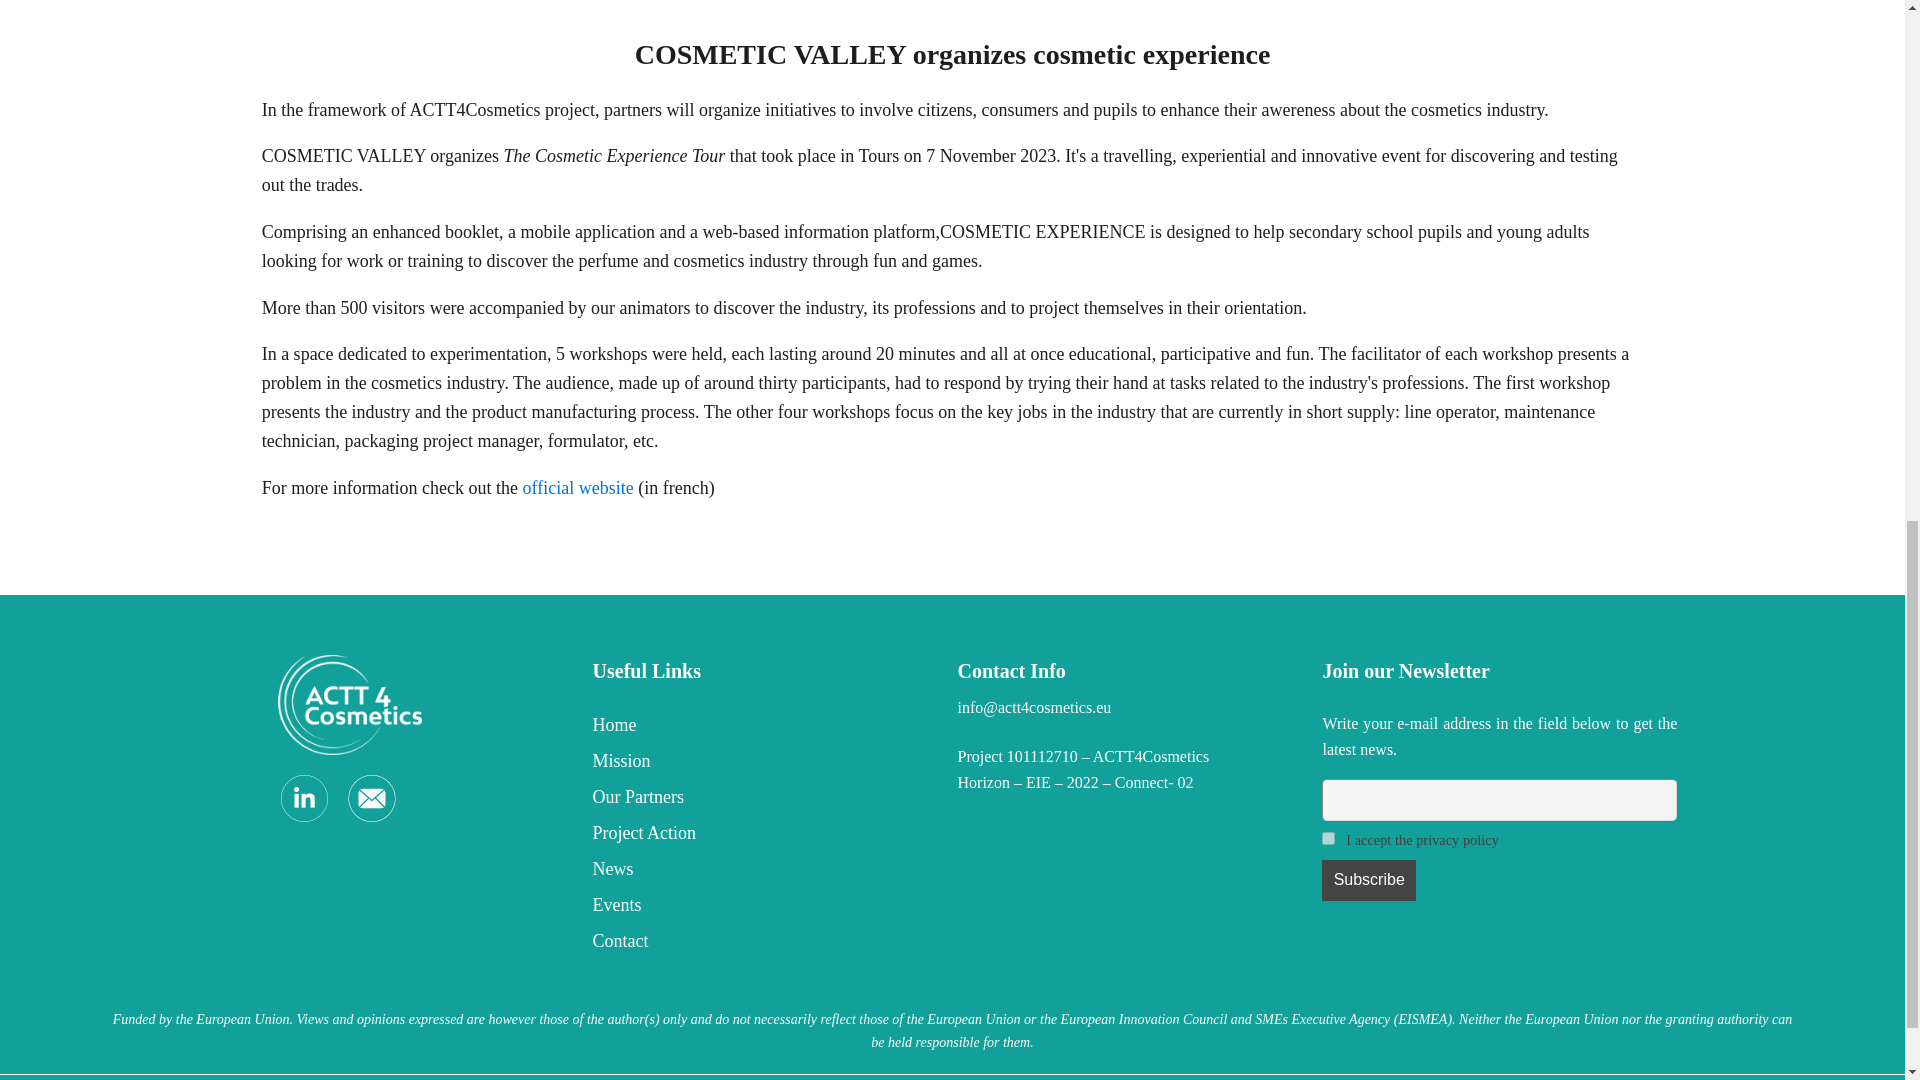 This screenshot has width=1920, height=1080. What do you see at coordinates (652, 868) in the screenshot?
I see `News` at bounding box center [652, 868].